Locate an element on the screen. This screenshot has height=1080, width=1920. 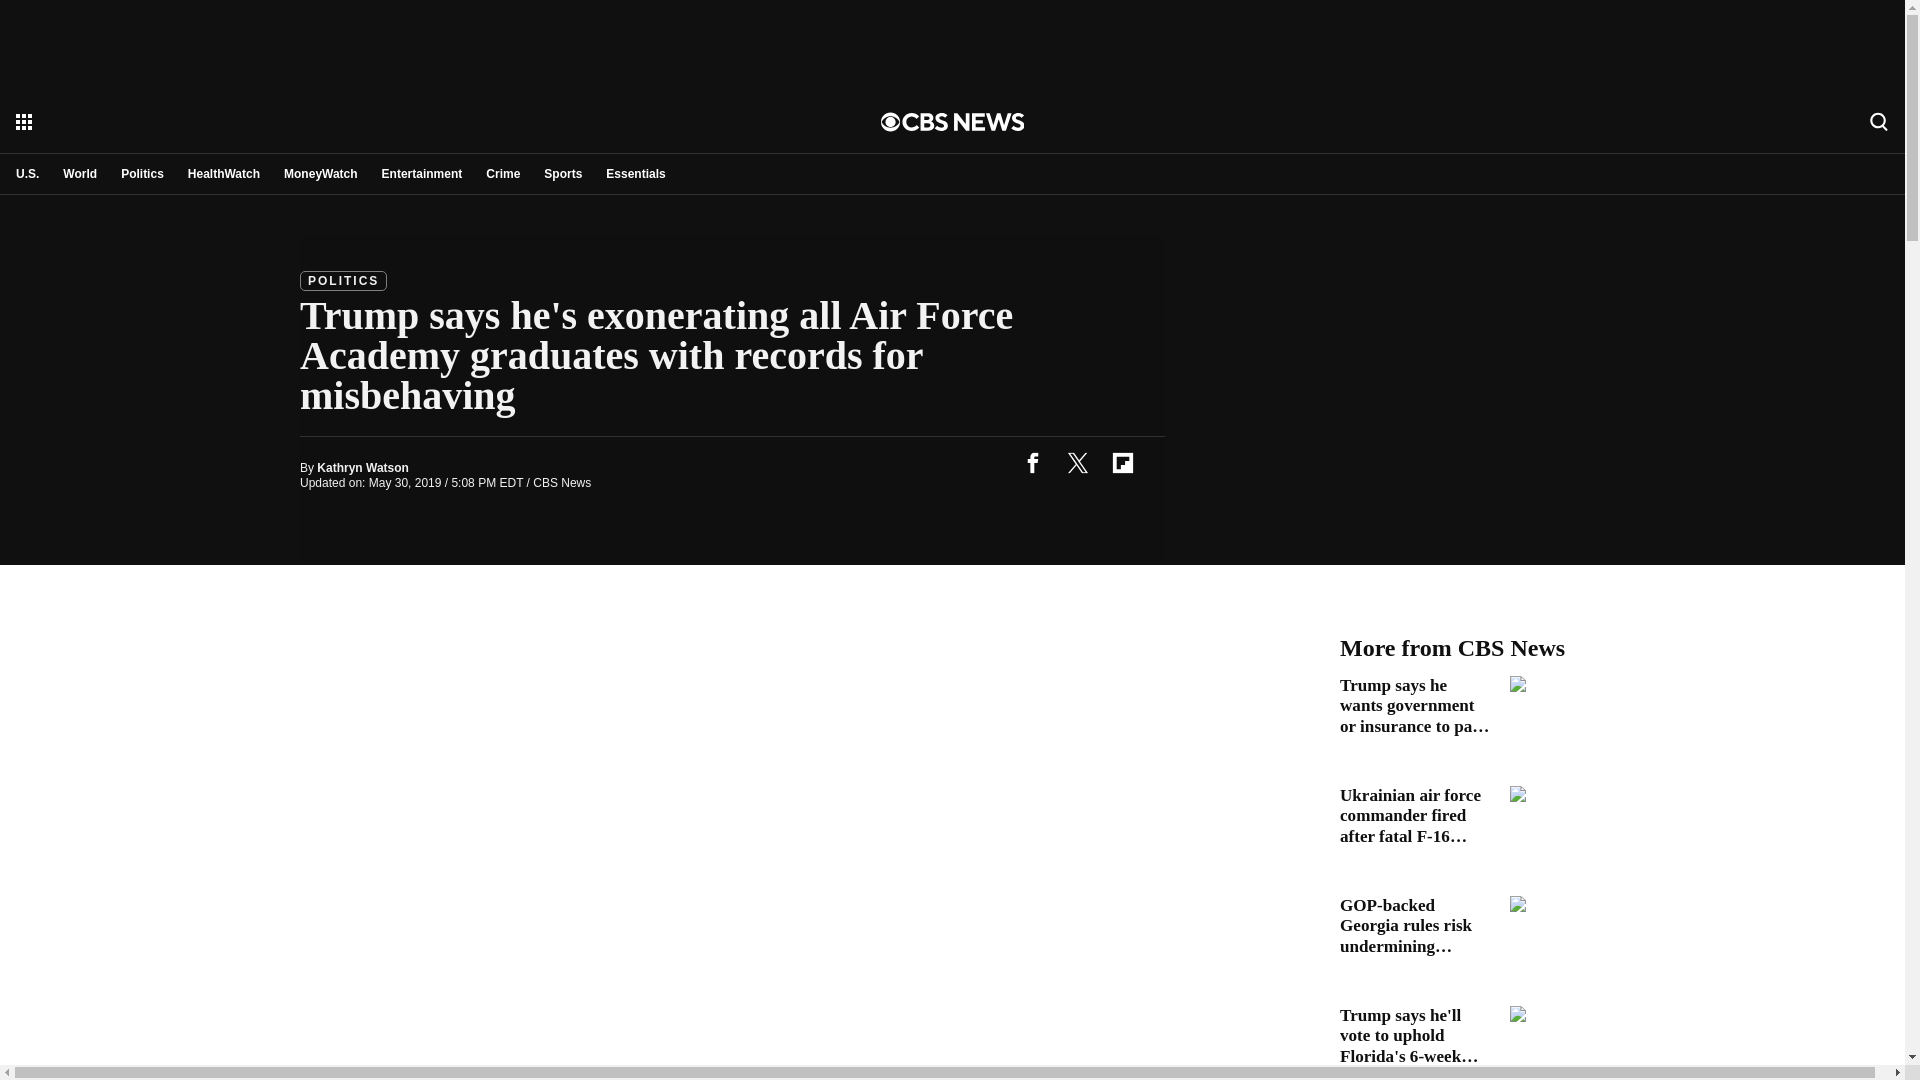
facebook is located at coordinates (1032, 462).